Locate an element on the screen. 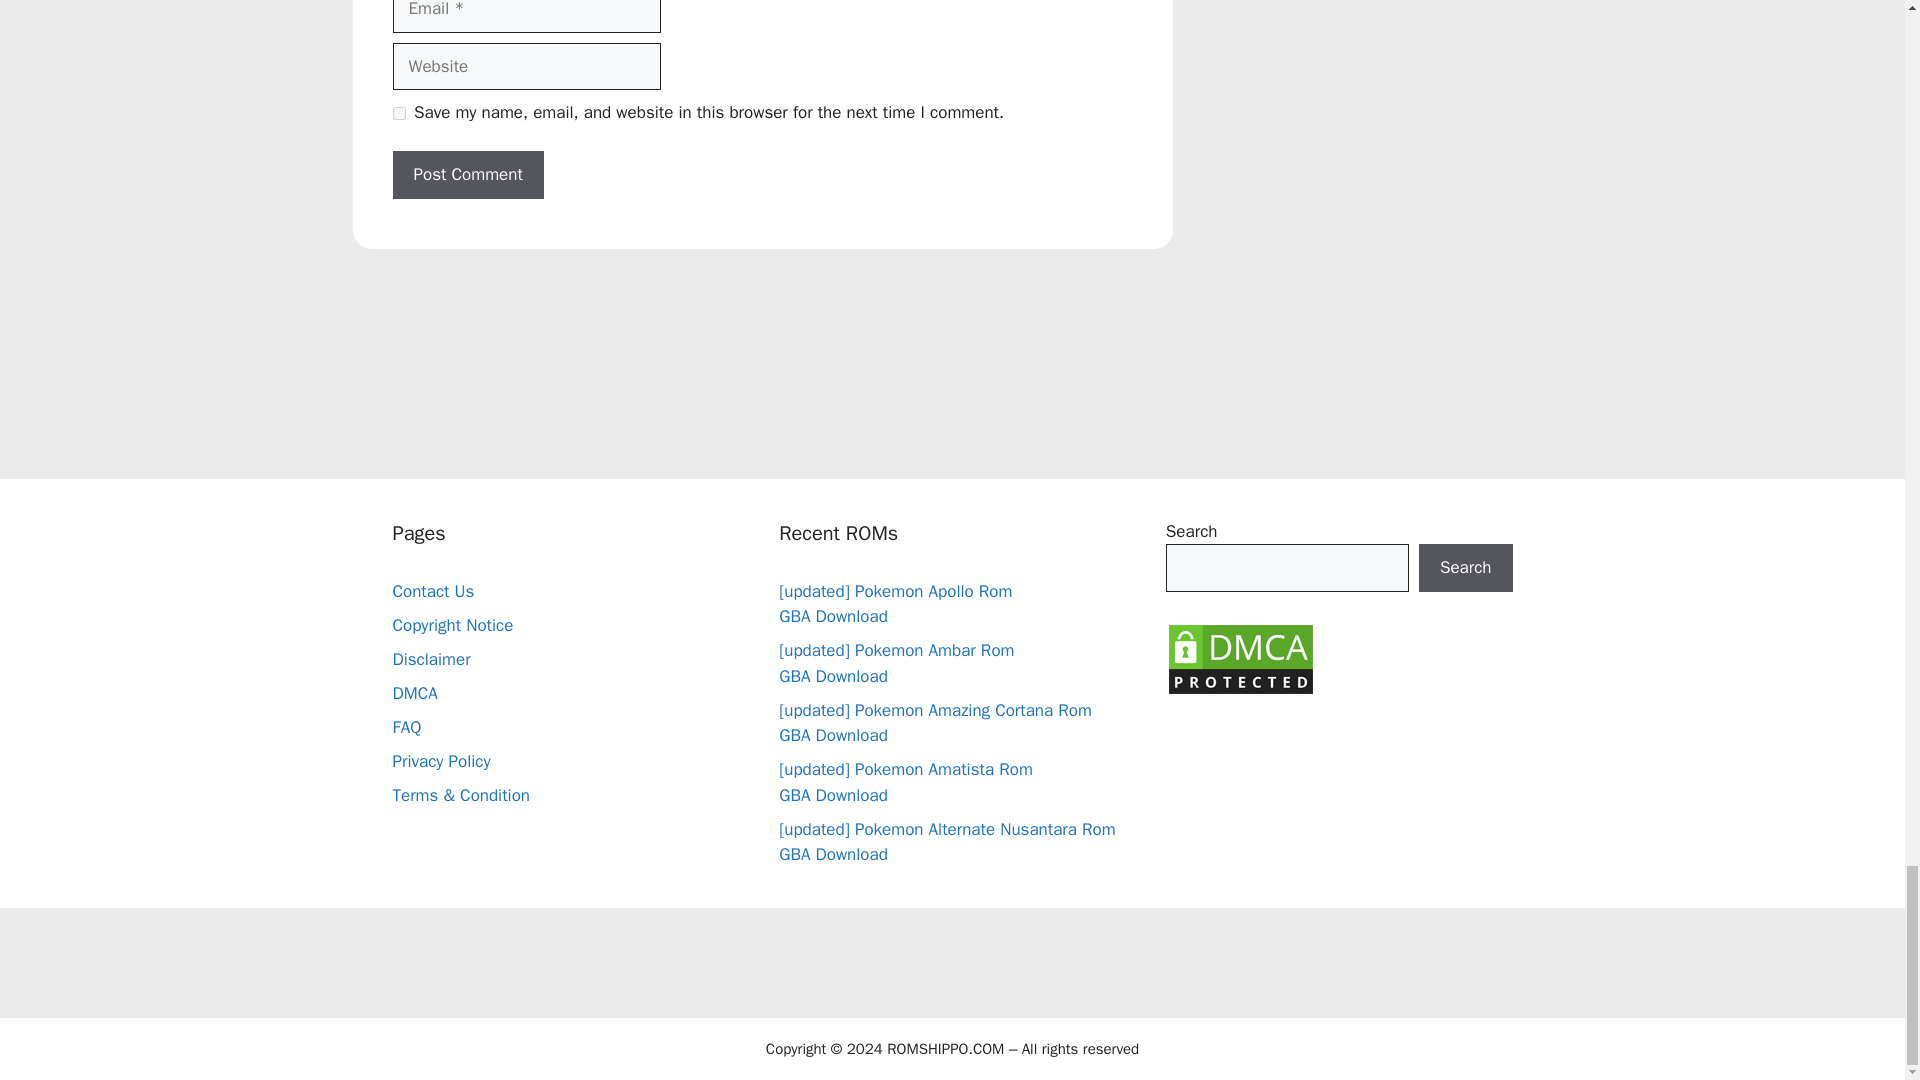 The height and width of the screenshot is (1080, 1920). Post Comment is located at coordinates (467, 174).